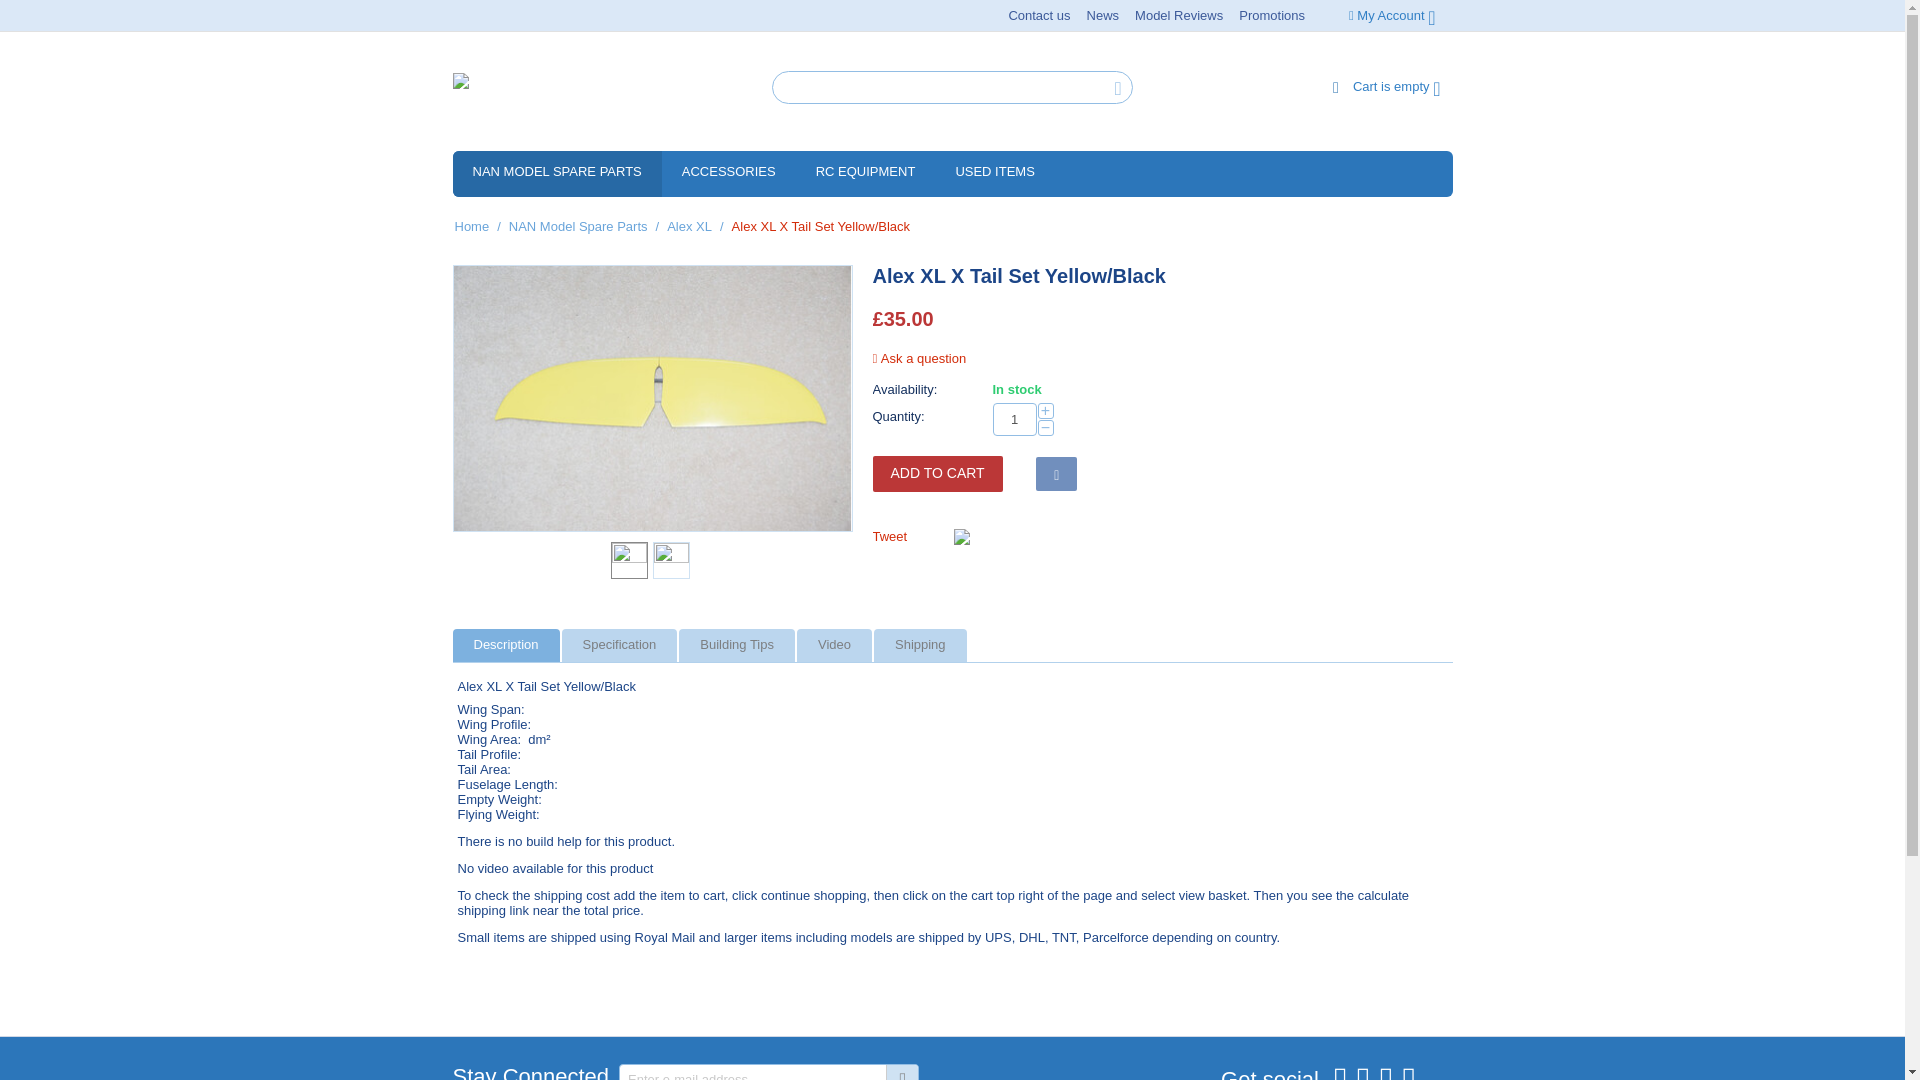  What do you see at coordinates (563, 93) in the screenshot?
I see `Acemodel.co.uk` at bounding box center [563, 93].